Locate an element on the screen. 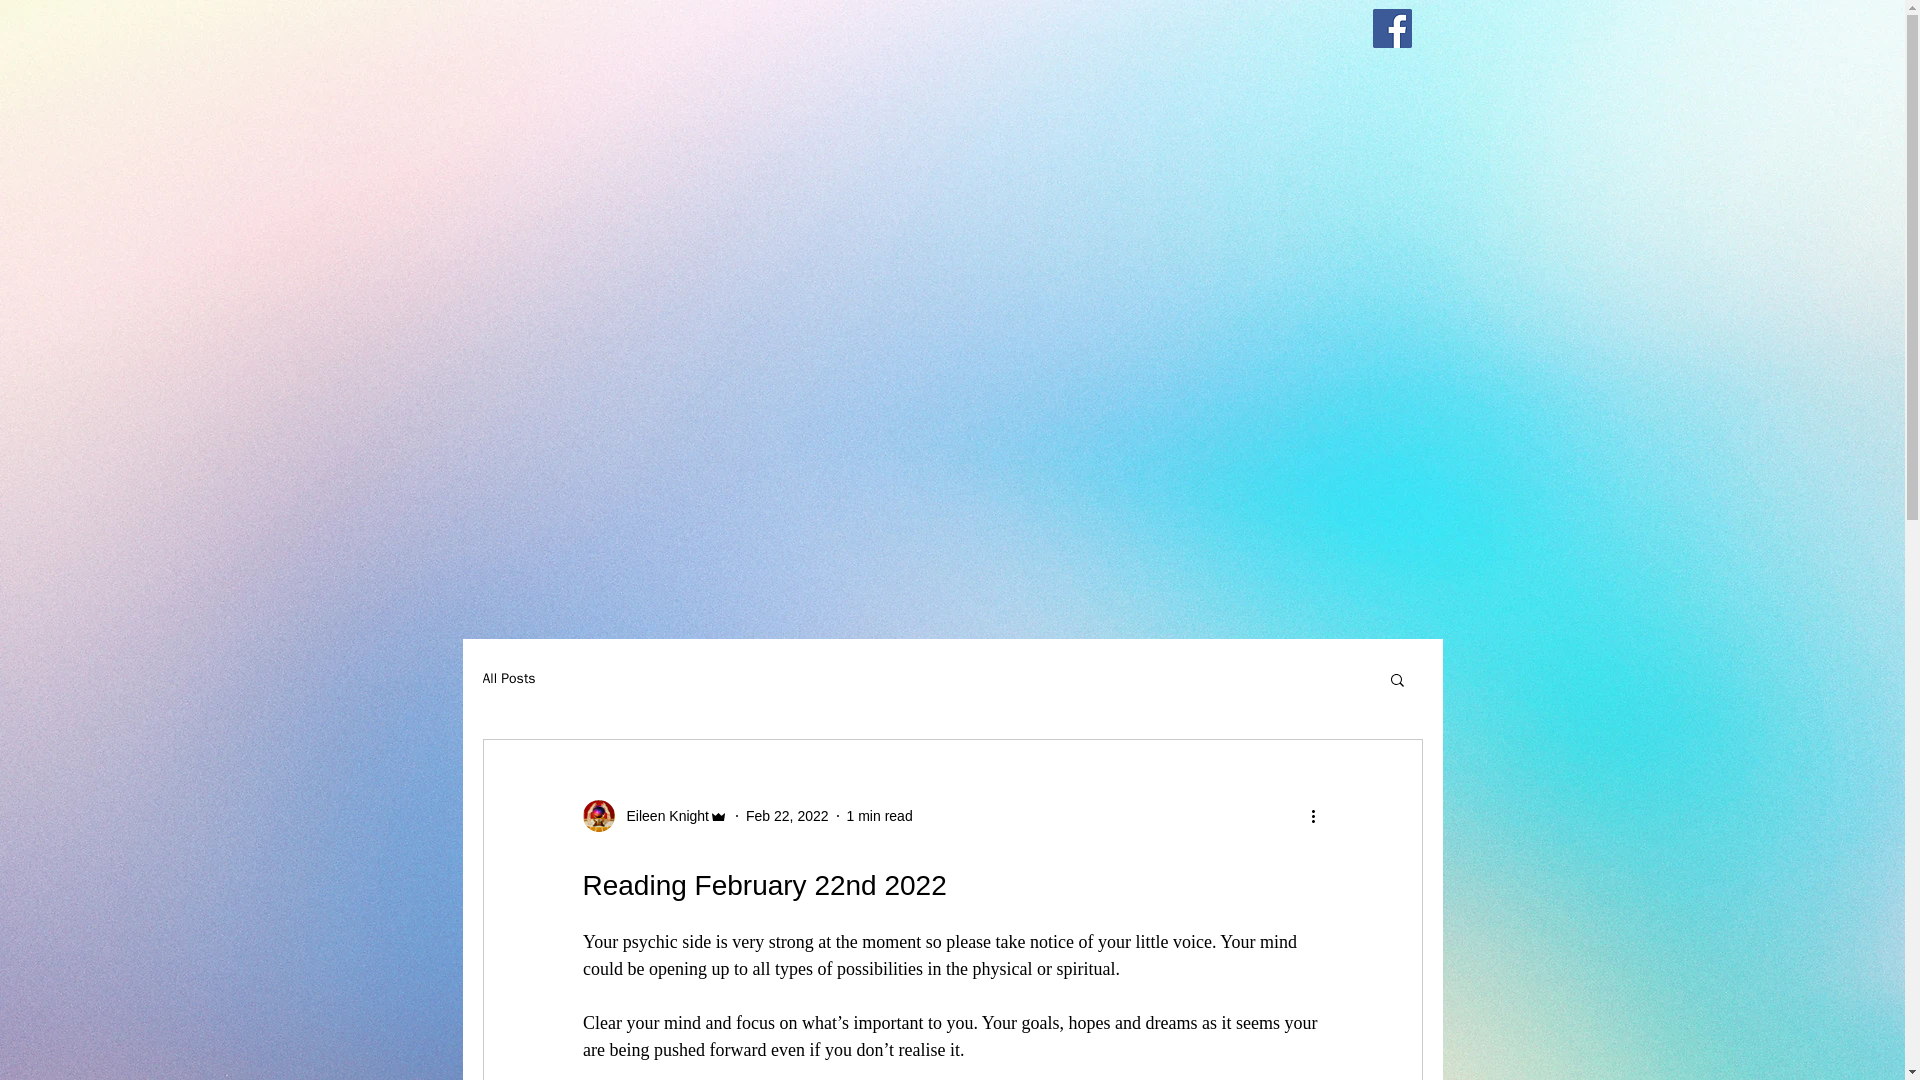 This screenshot has width=1920, height=1080. Eileen Knight is located at coordinates (661, 816).